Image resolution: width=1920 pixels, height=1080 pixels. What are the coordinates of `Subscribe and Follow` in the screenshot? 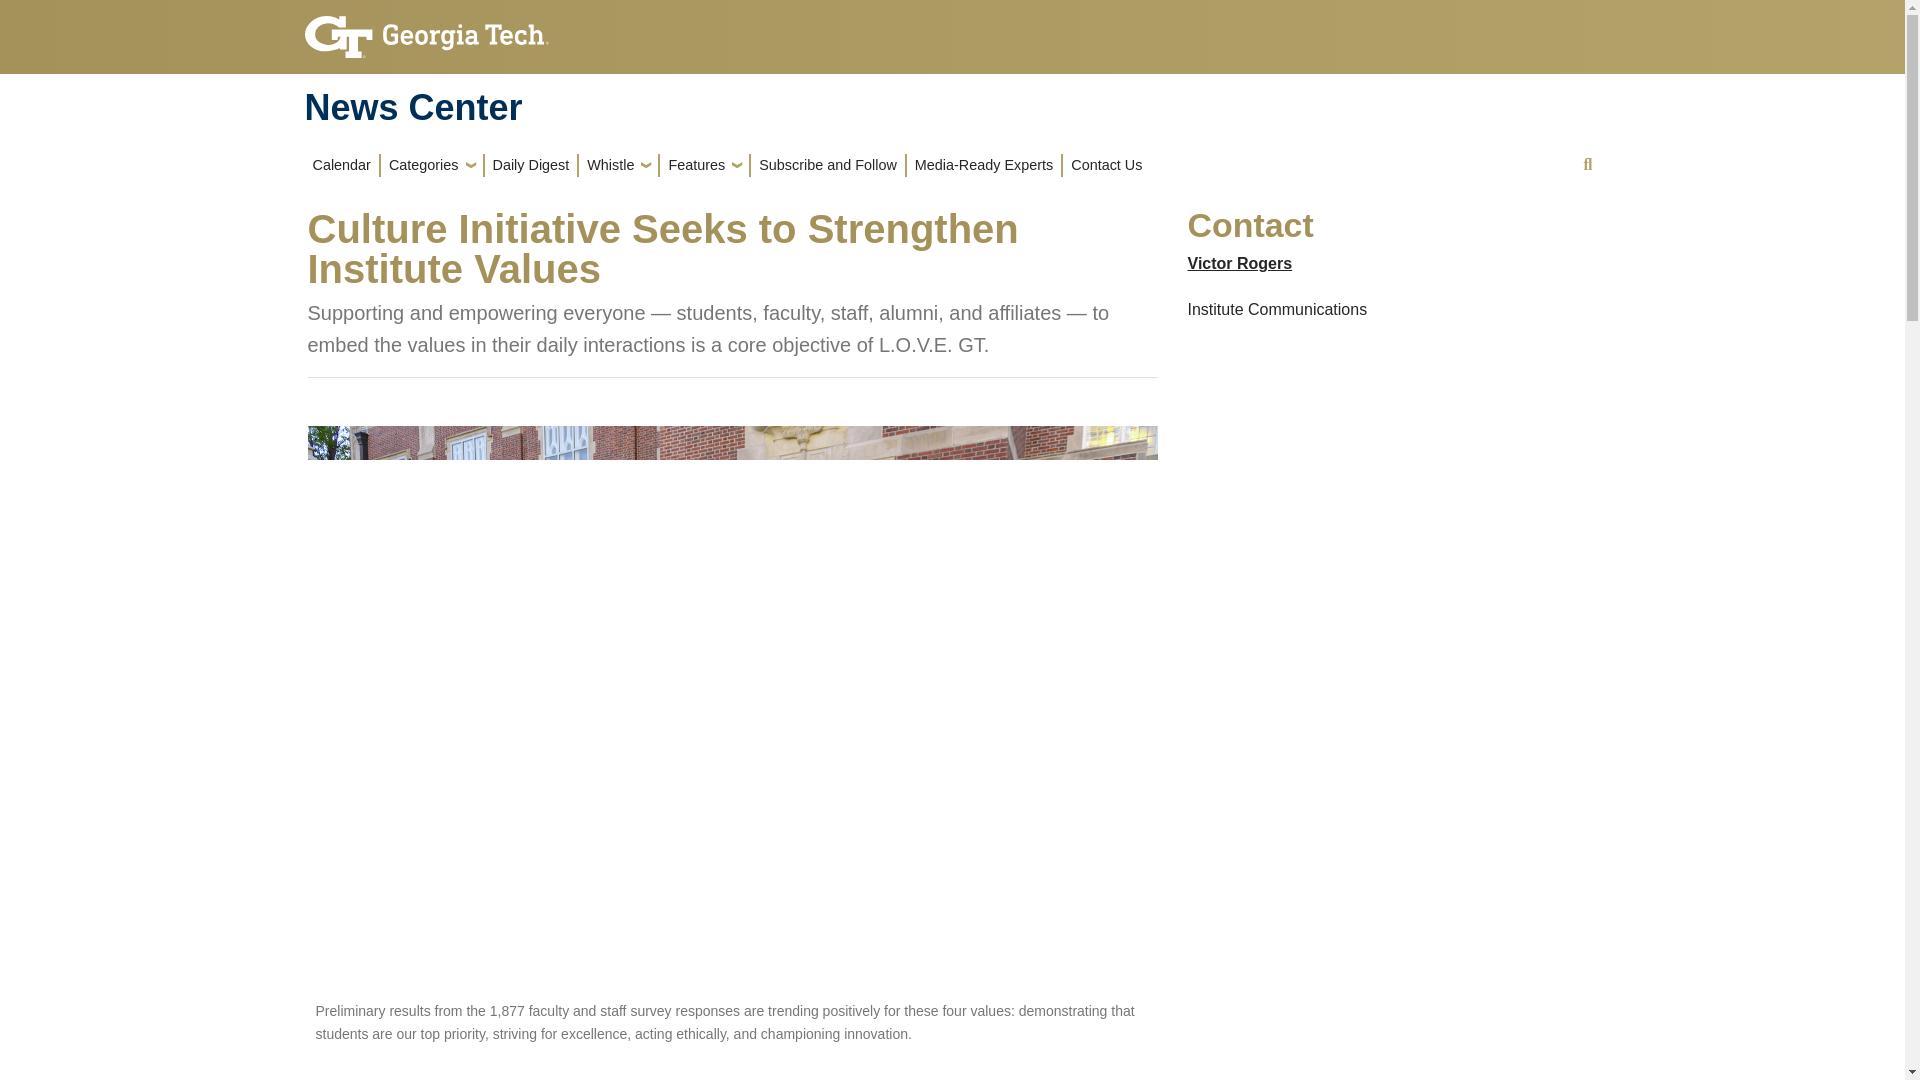 It's located at (827, 165).